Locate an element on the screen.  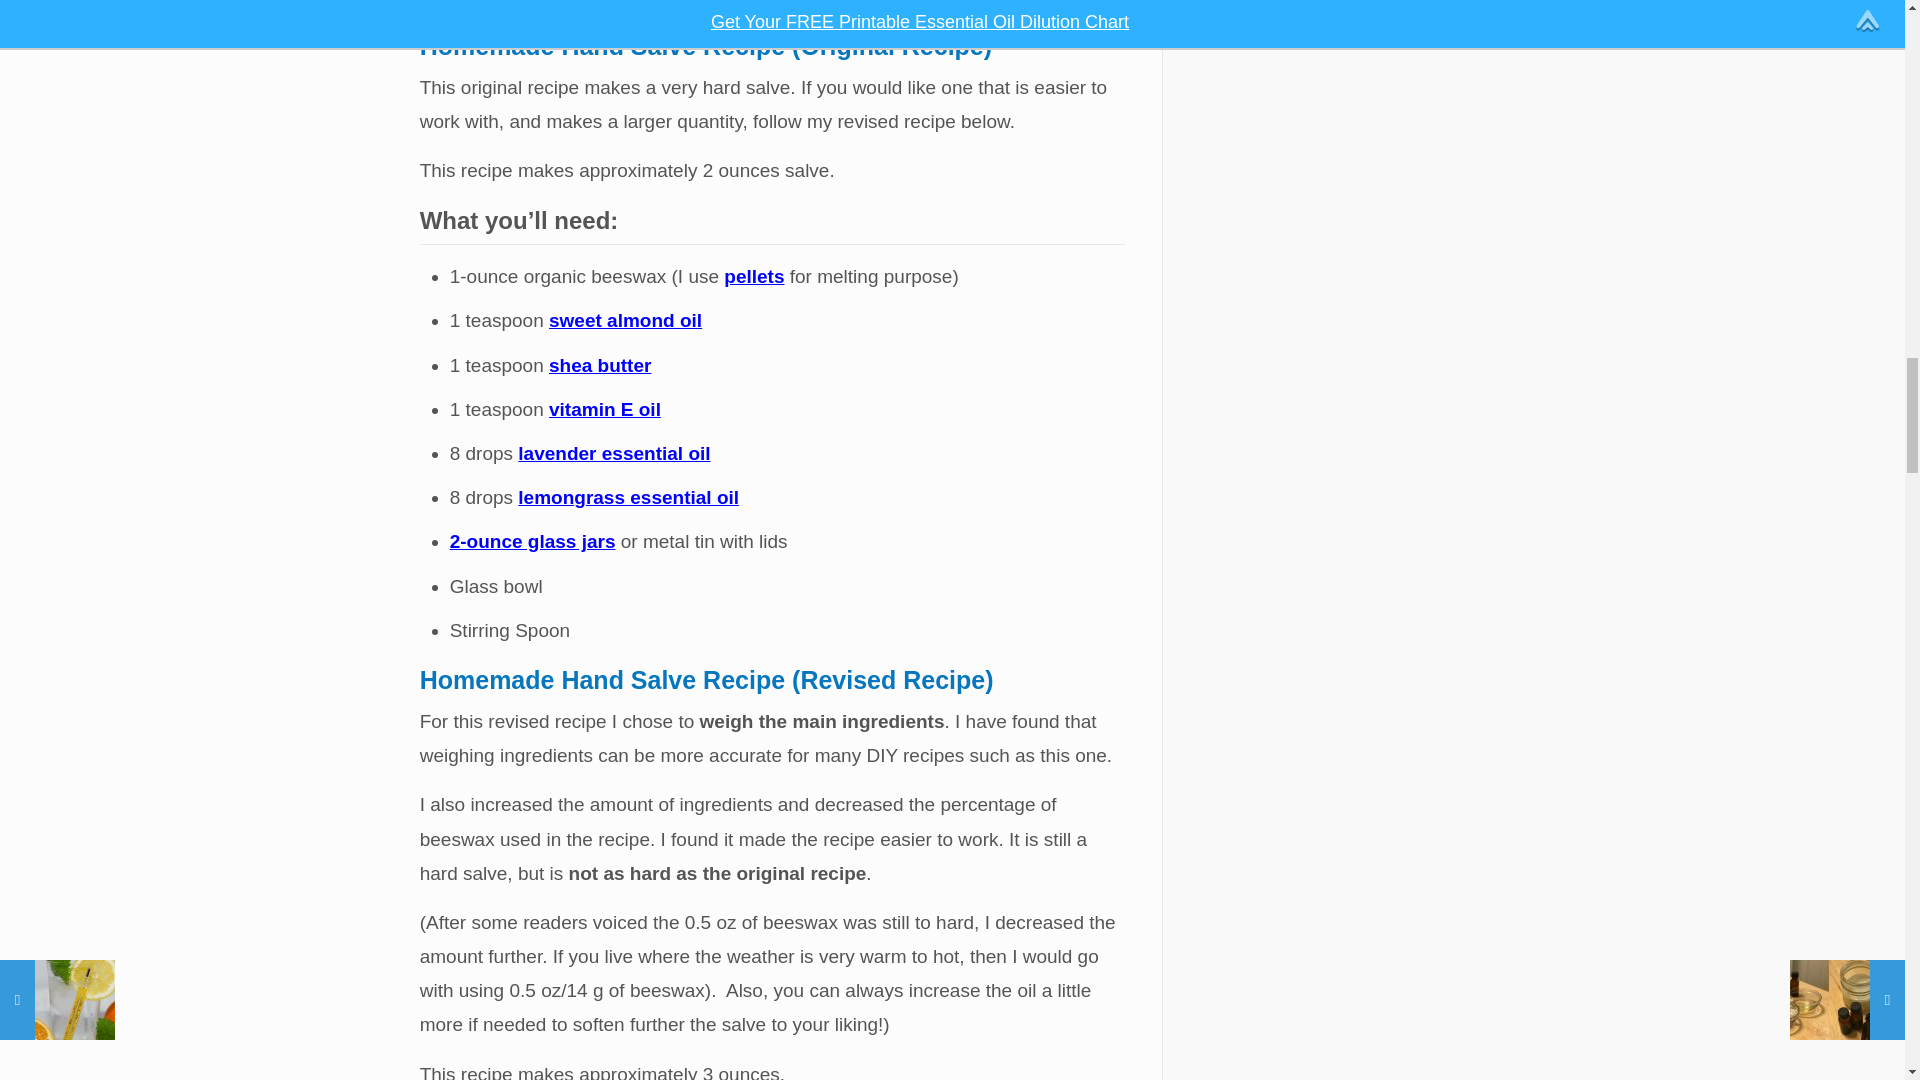
lavender essential oil is located at coordinates (614, 453).